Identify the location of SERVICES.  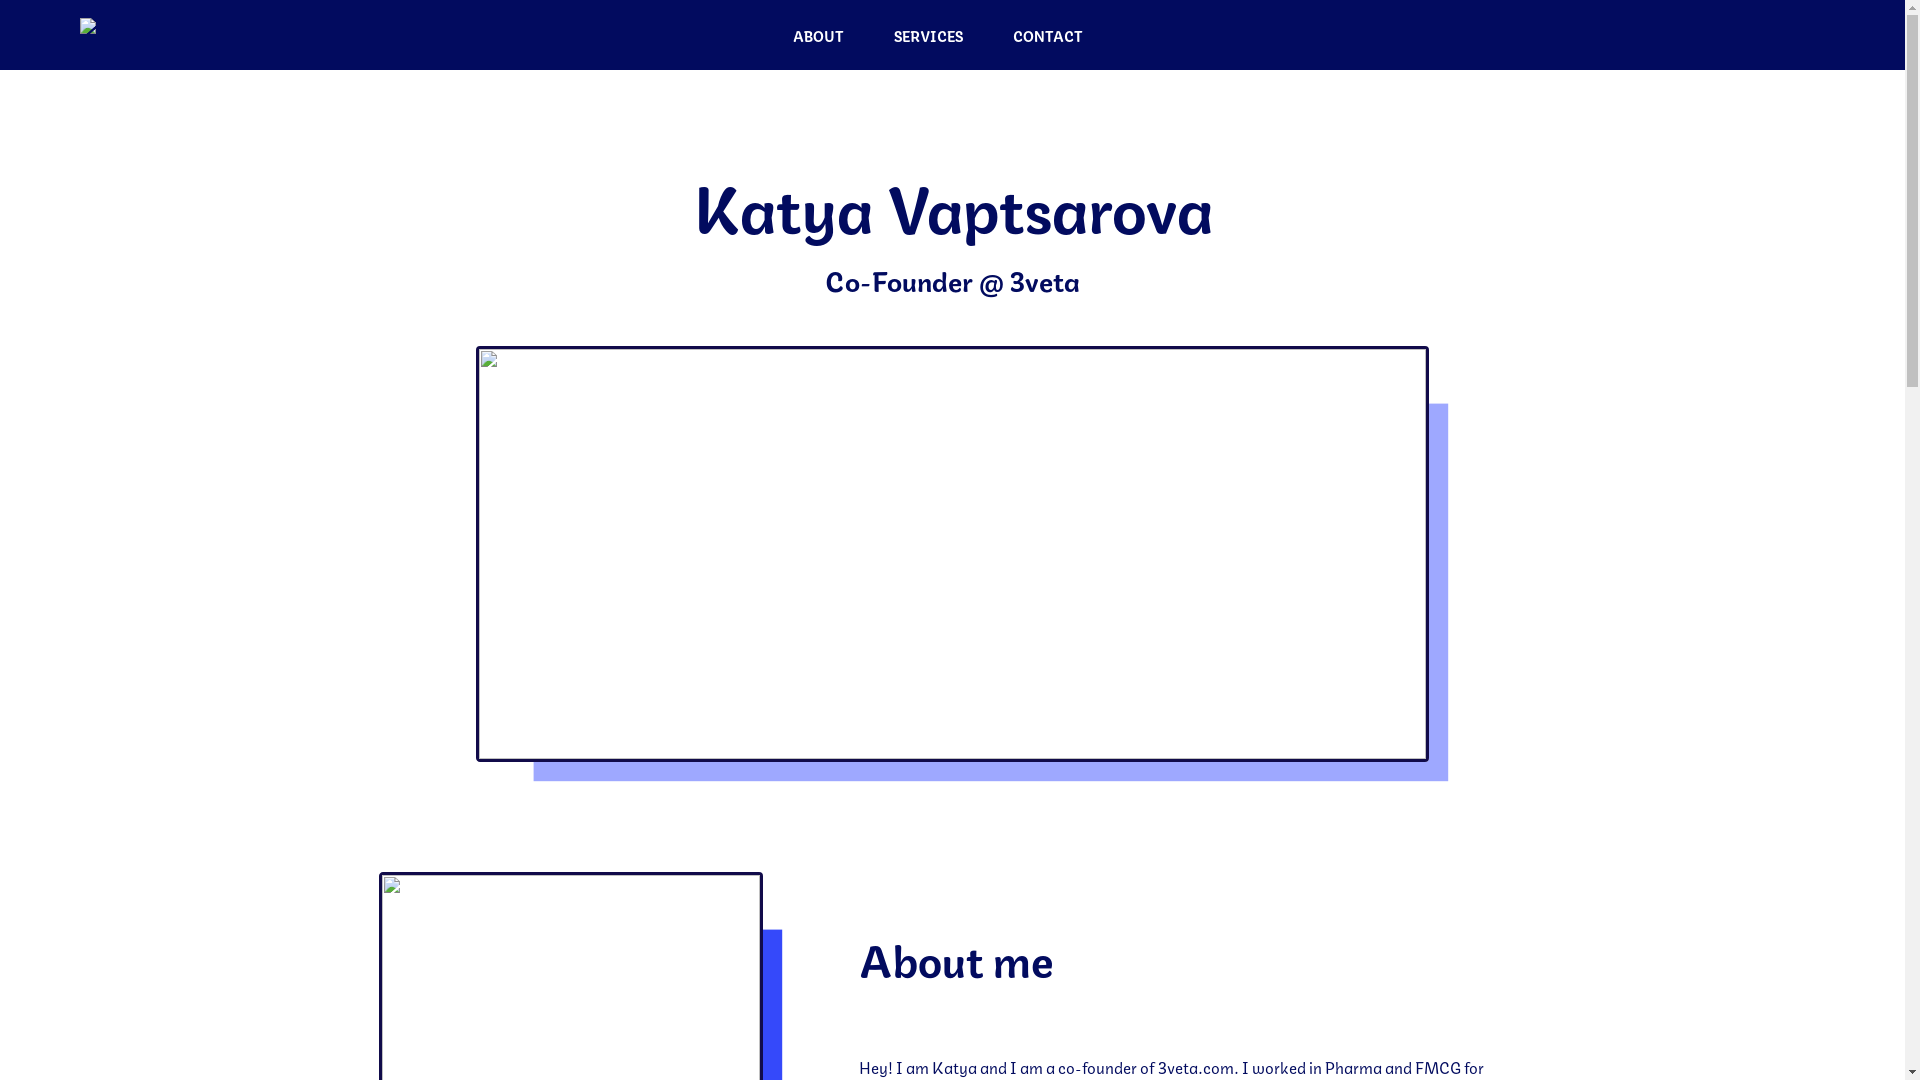
(928, 35).